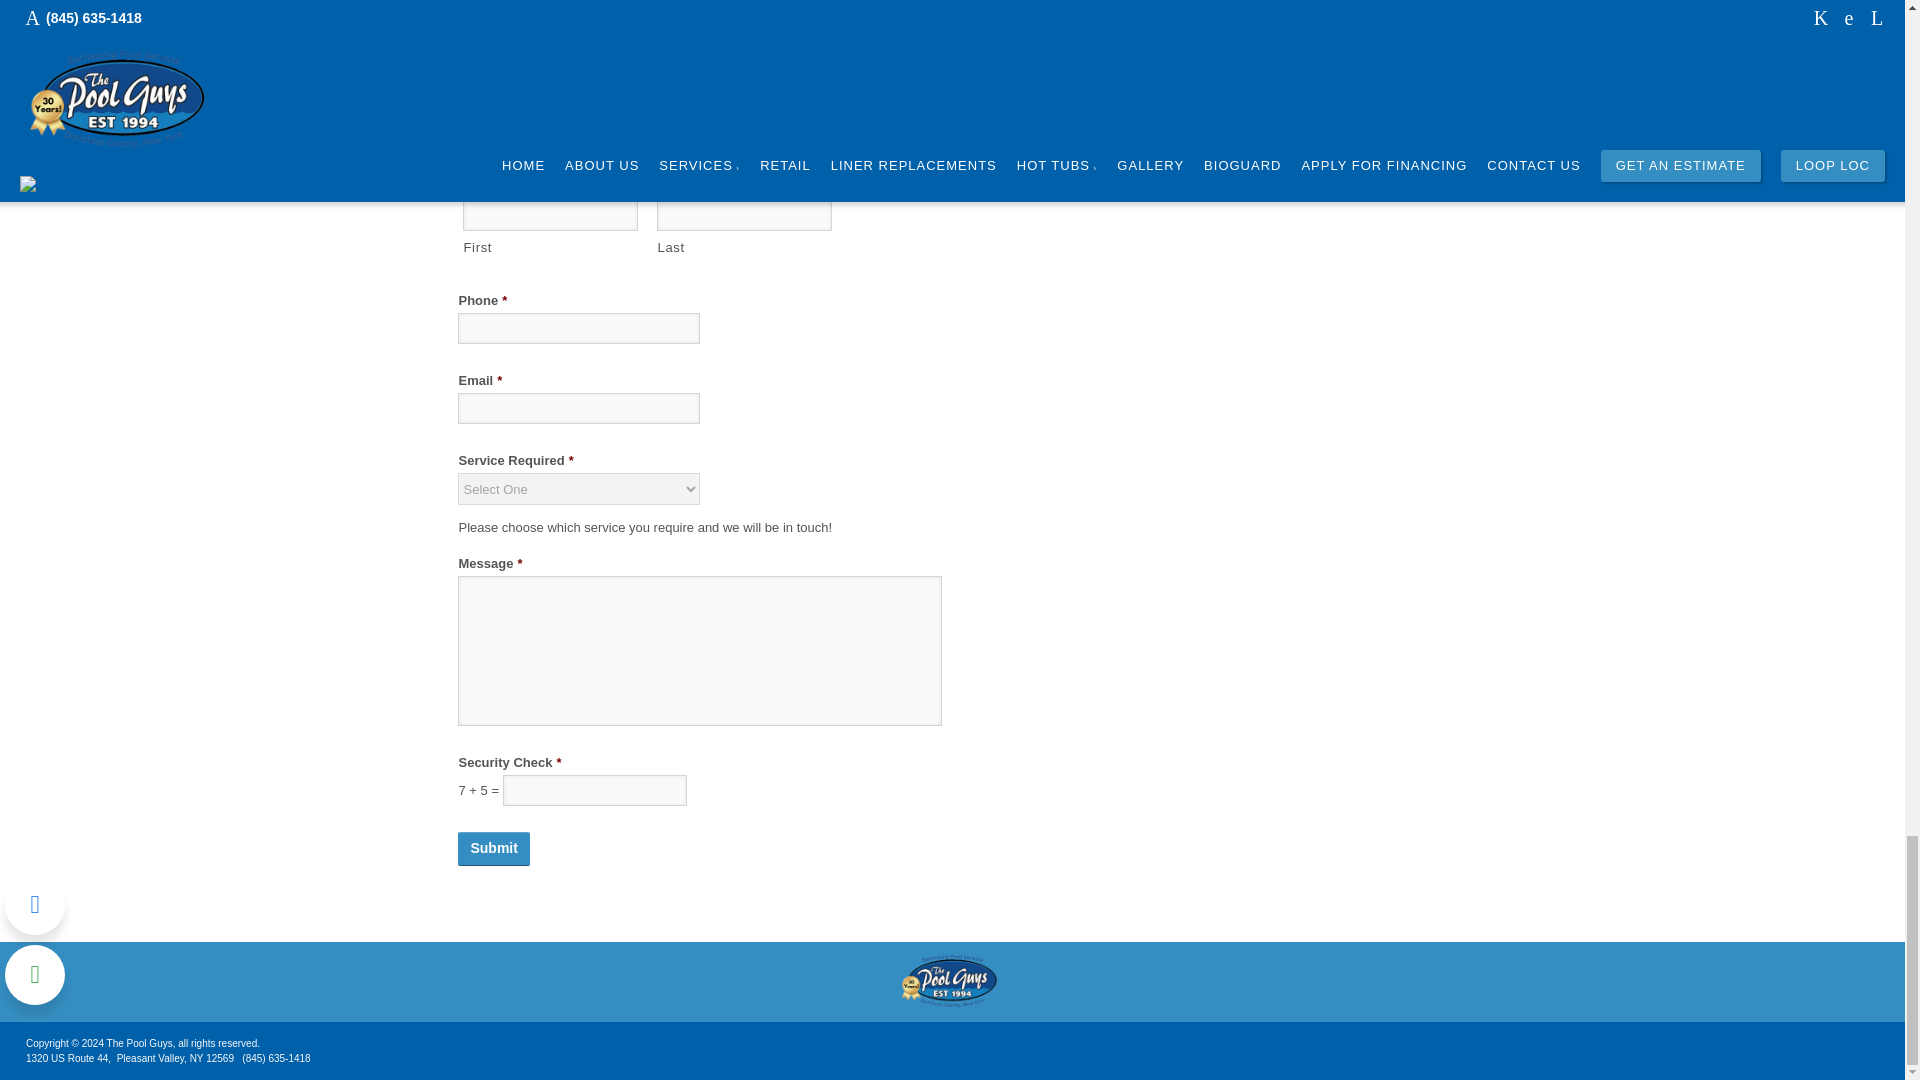 The image size is (1920, 1080). I want to click on Submit, so click(494, 848).